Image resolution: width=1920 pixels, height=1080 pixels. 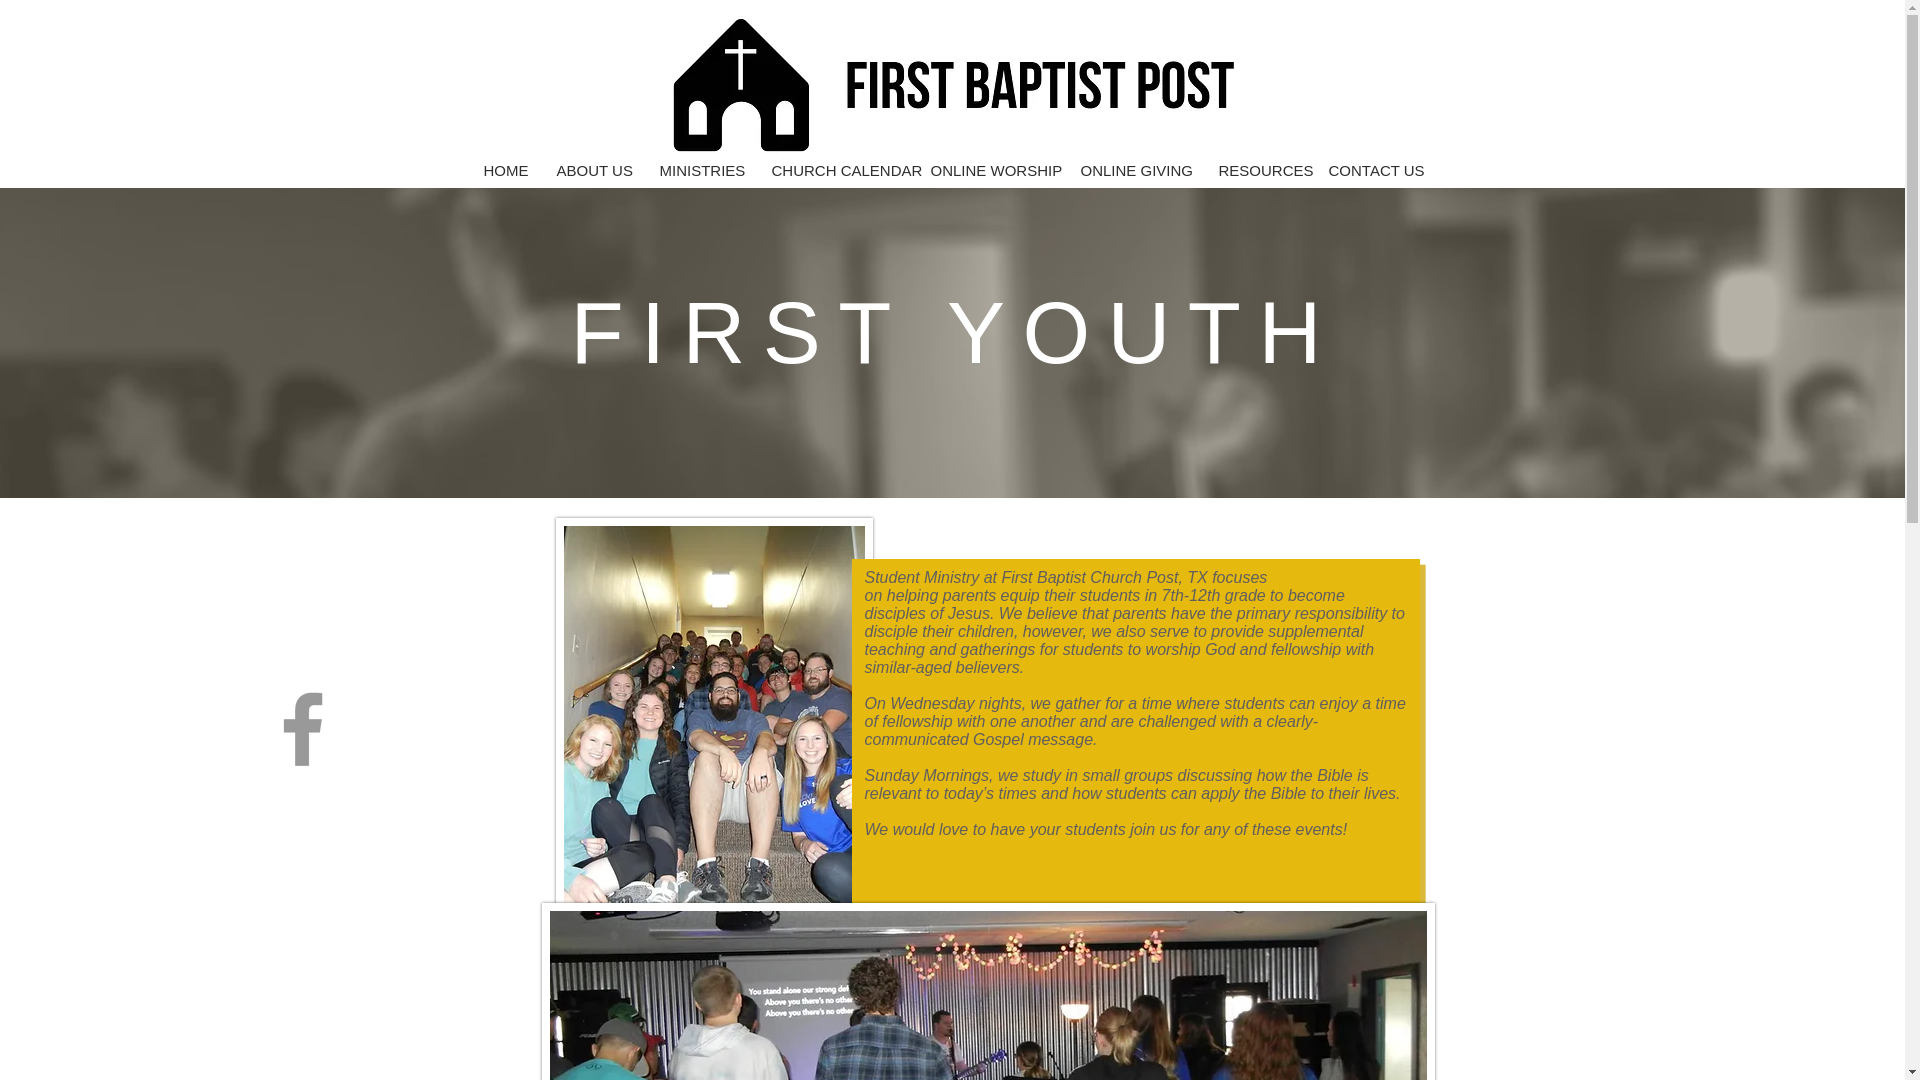 What do you see at coordinates (990, 170) in the screenshot?
I see `ONLINE WORSHIP` at bounding box center [990, 170].